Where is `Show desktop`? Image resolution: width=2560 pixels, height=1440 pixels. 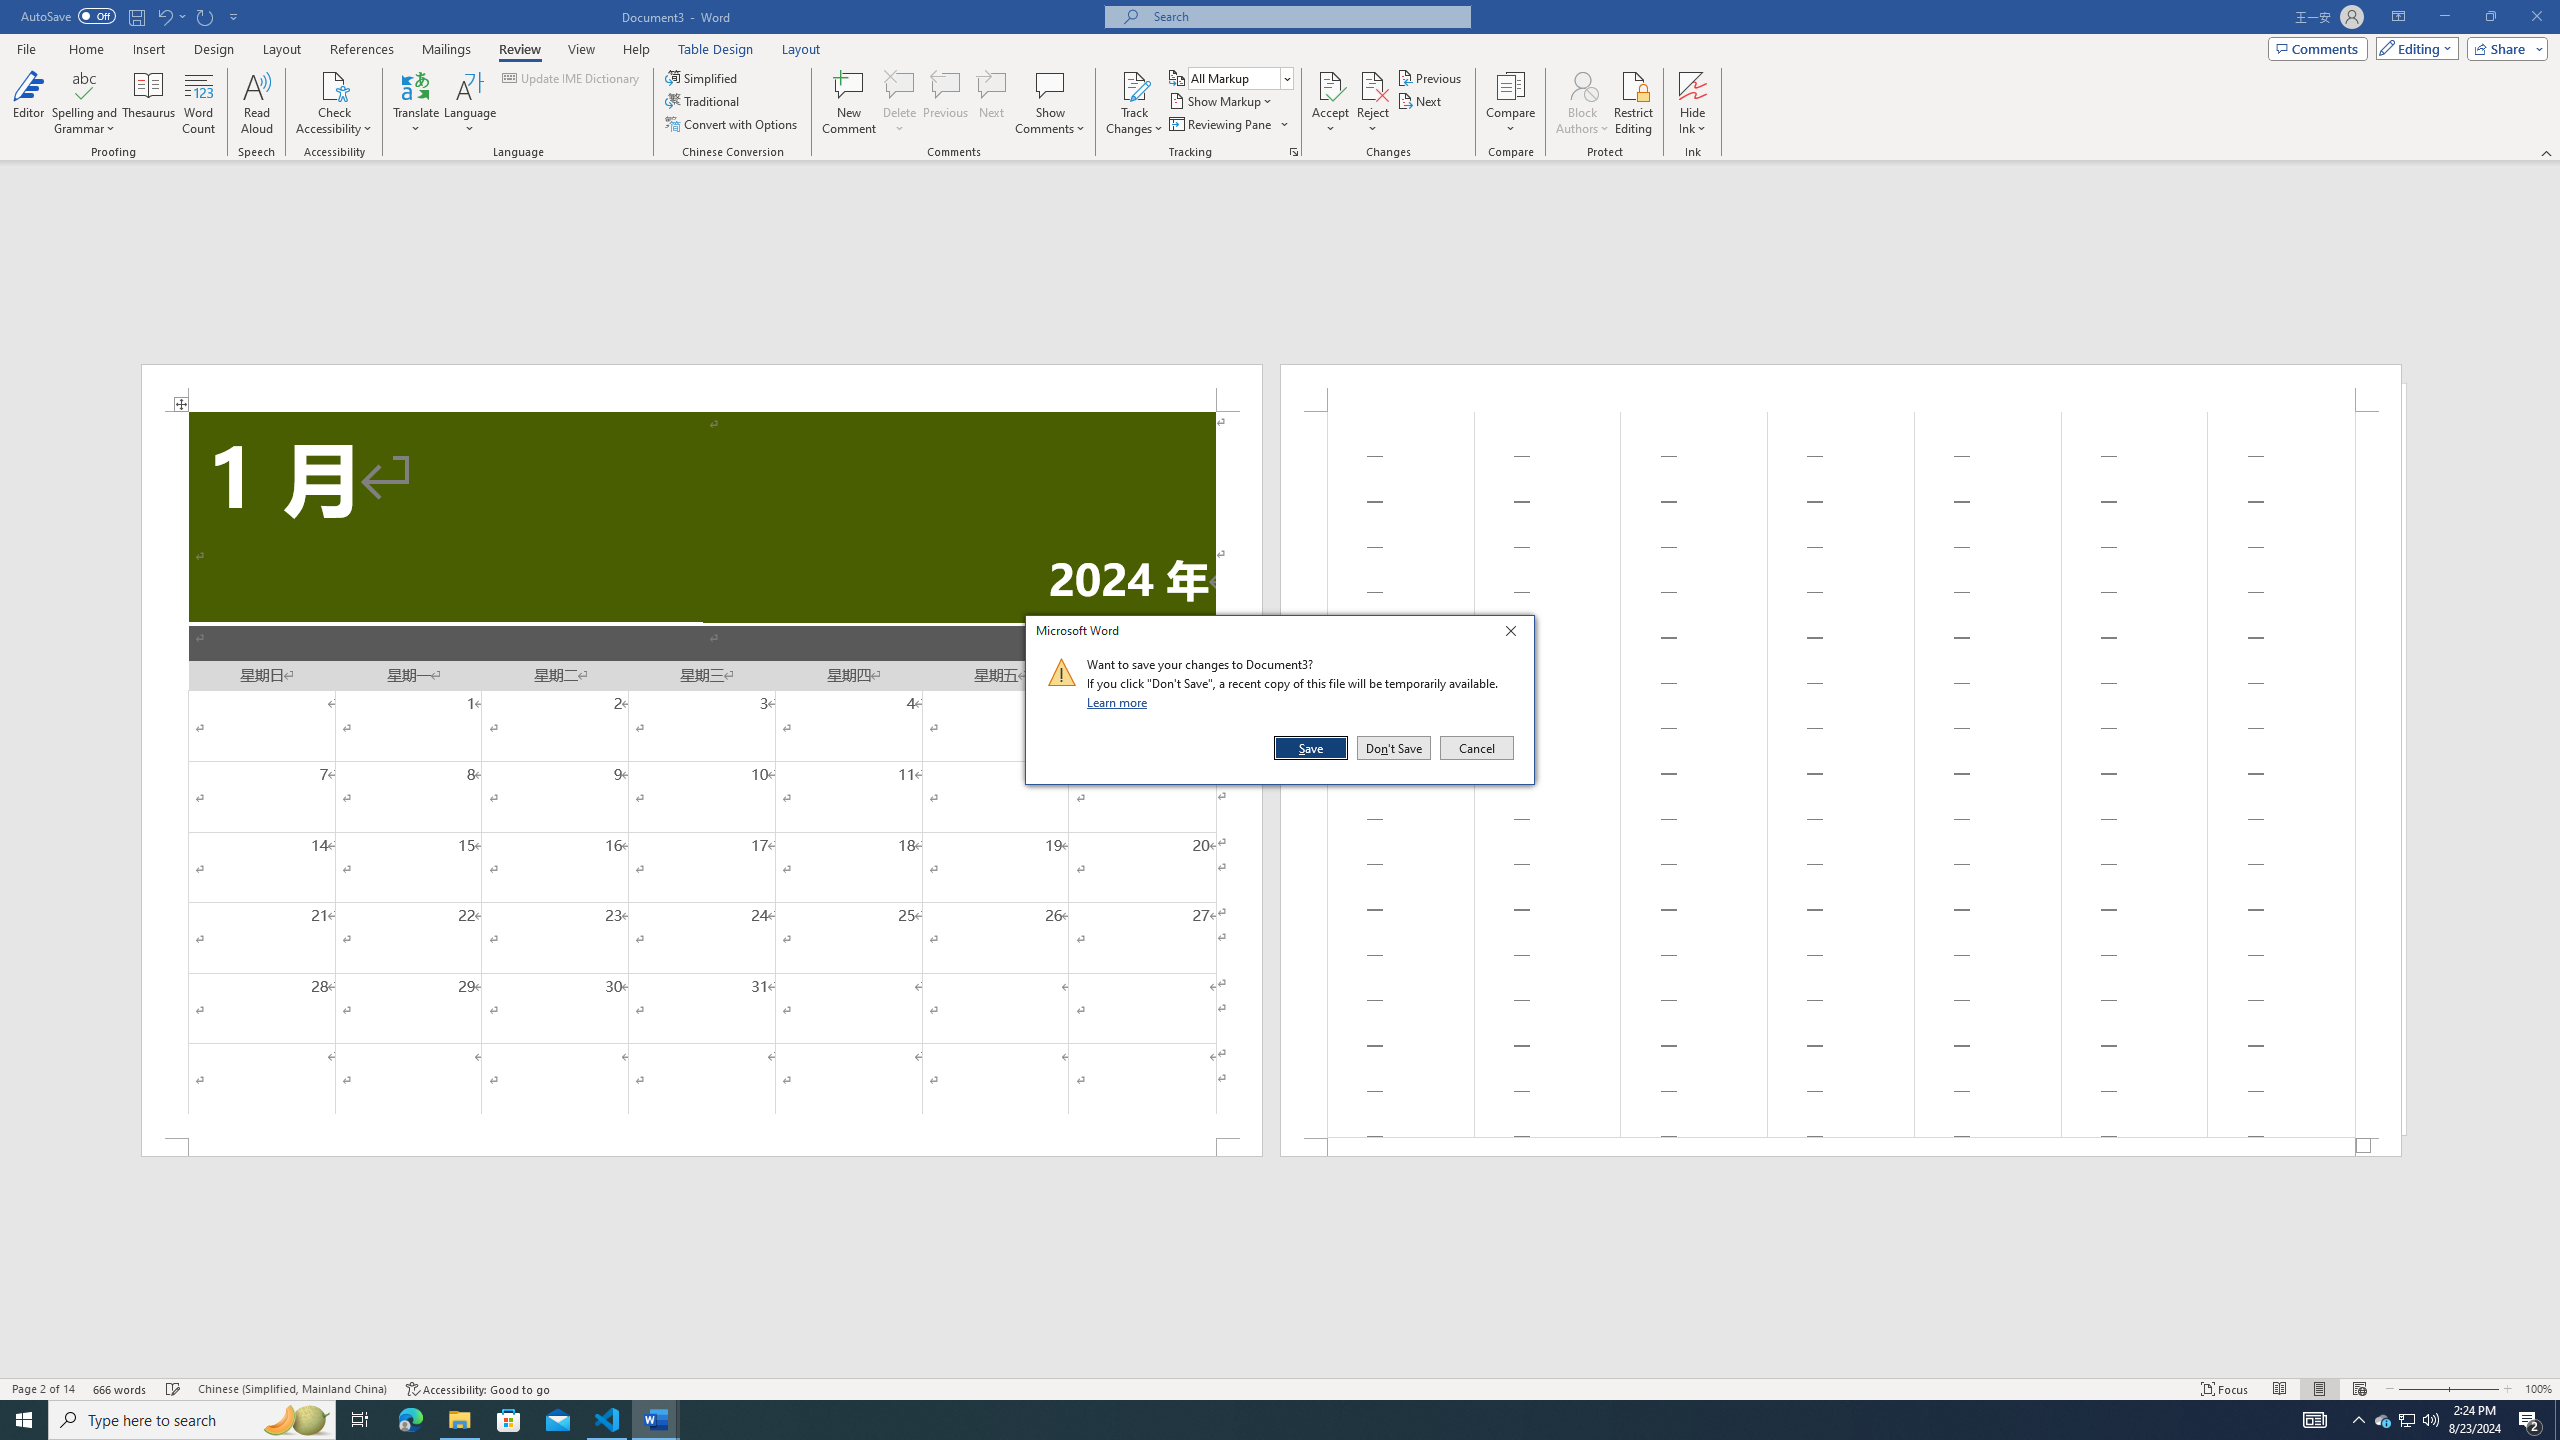
Show desktop is located at coordinates (2557, 1420).